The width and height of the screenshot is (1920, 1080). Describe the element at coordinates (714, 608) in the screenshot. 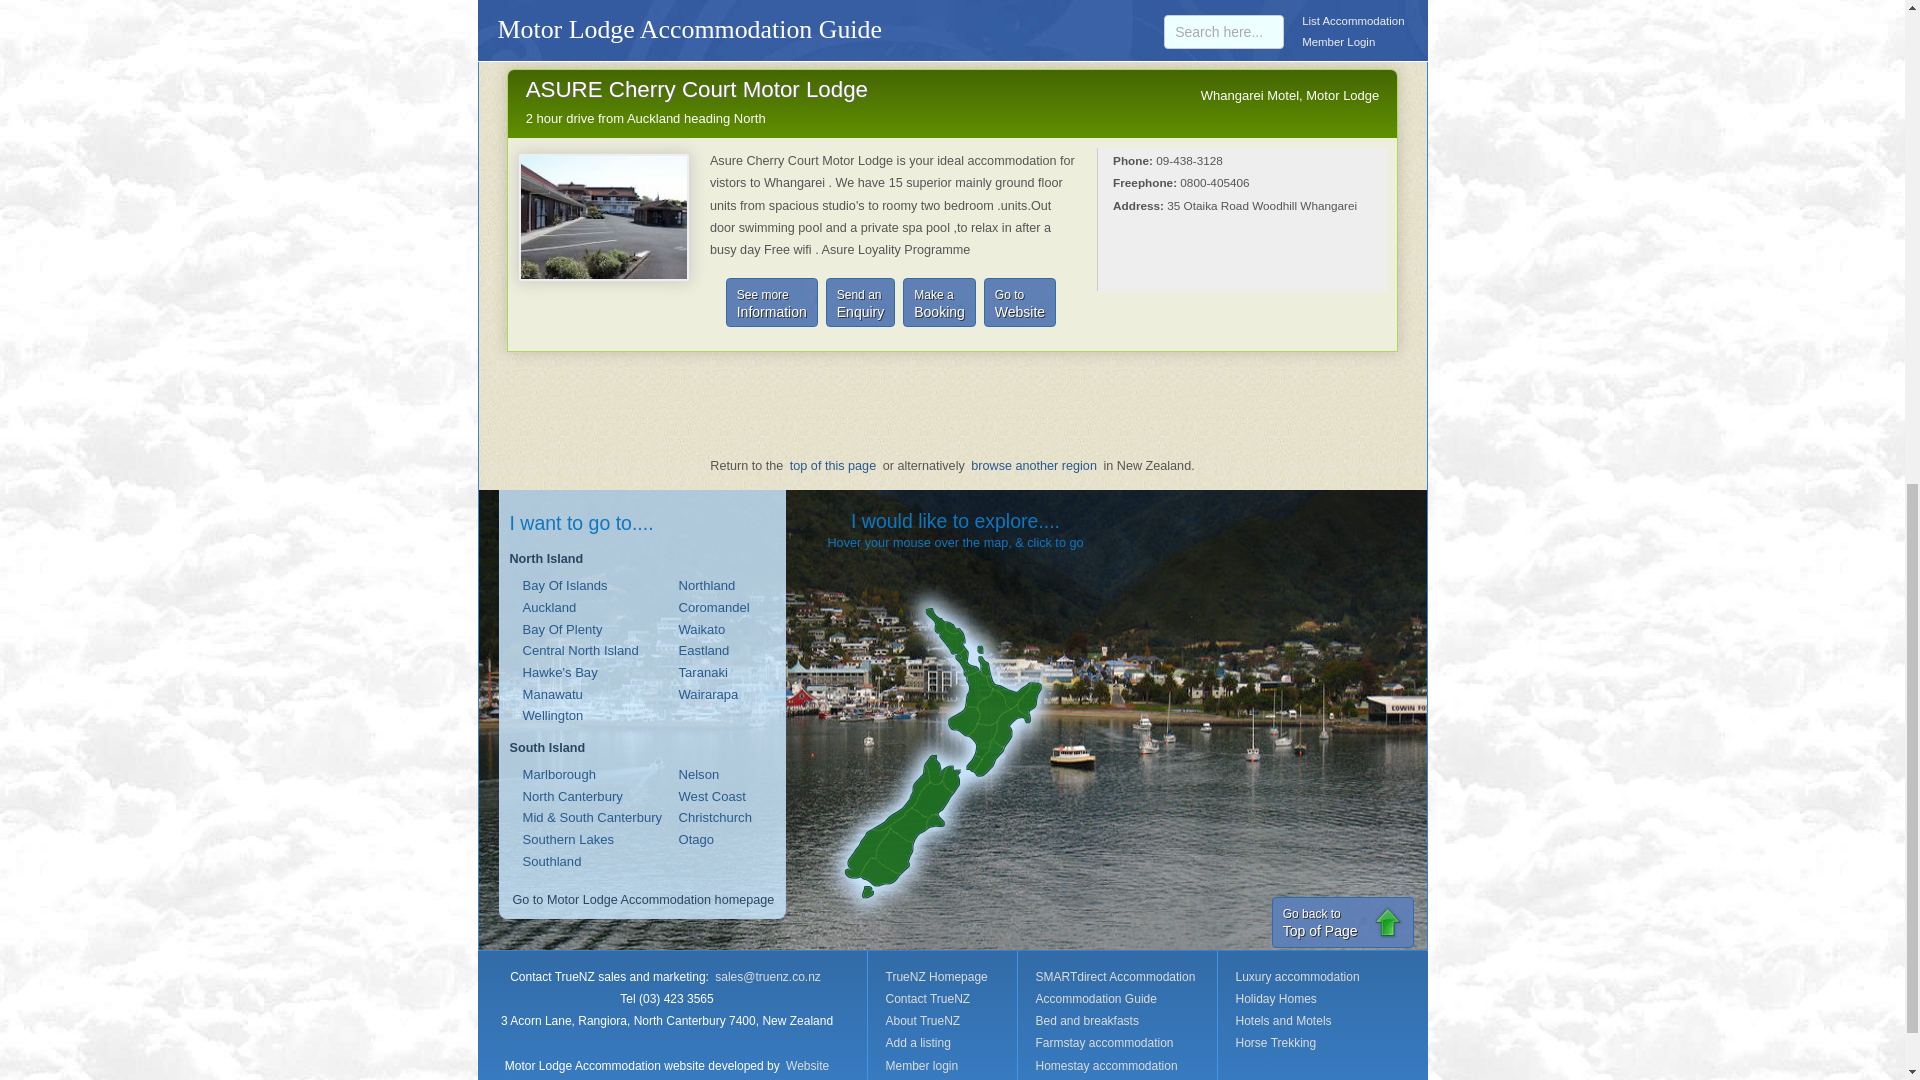

I see `Hawke's Bay` at that location.